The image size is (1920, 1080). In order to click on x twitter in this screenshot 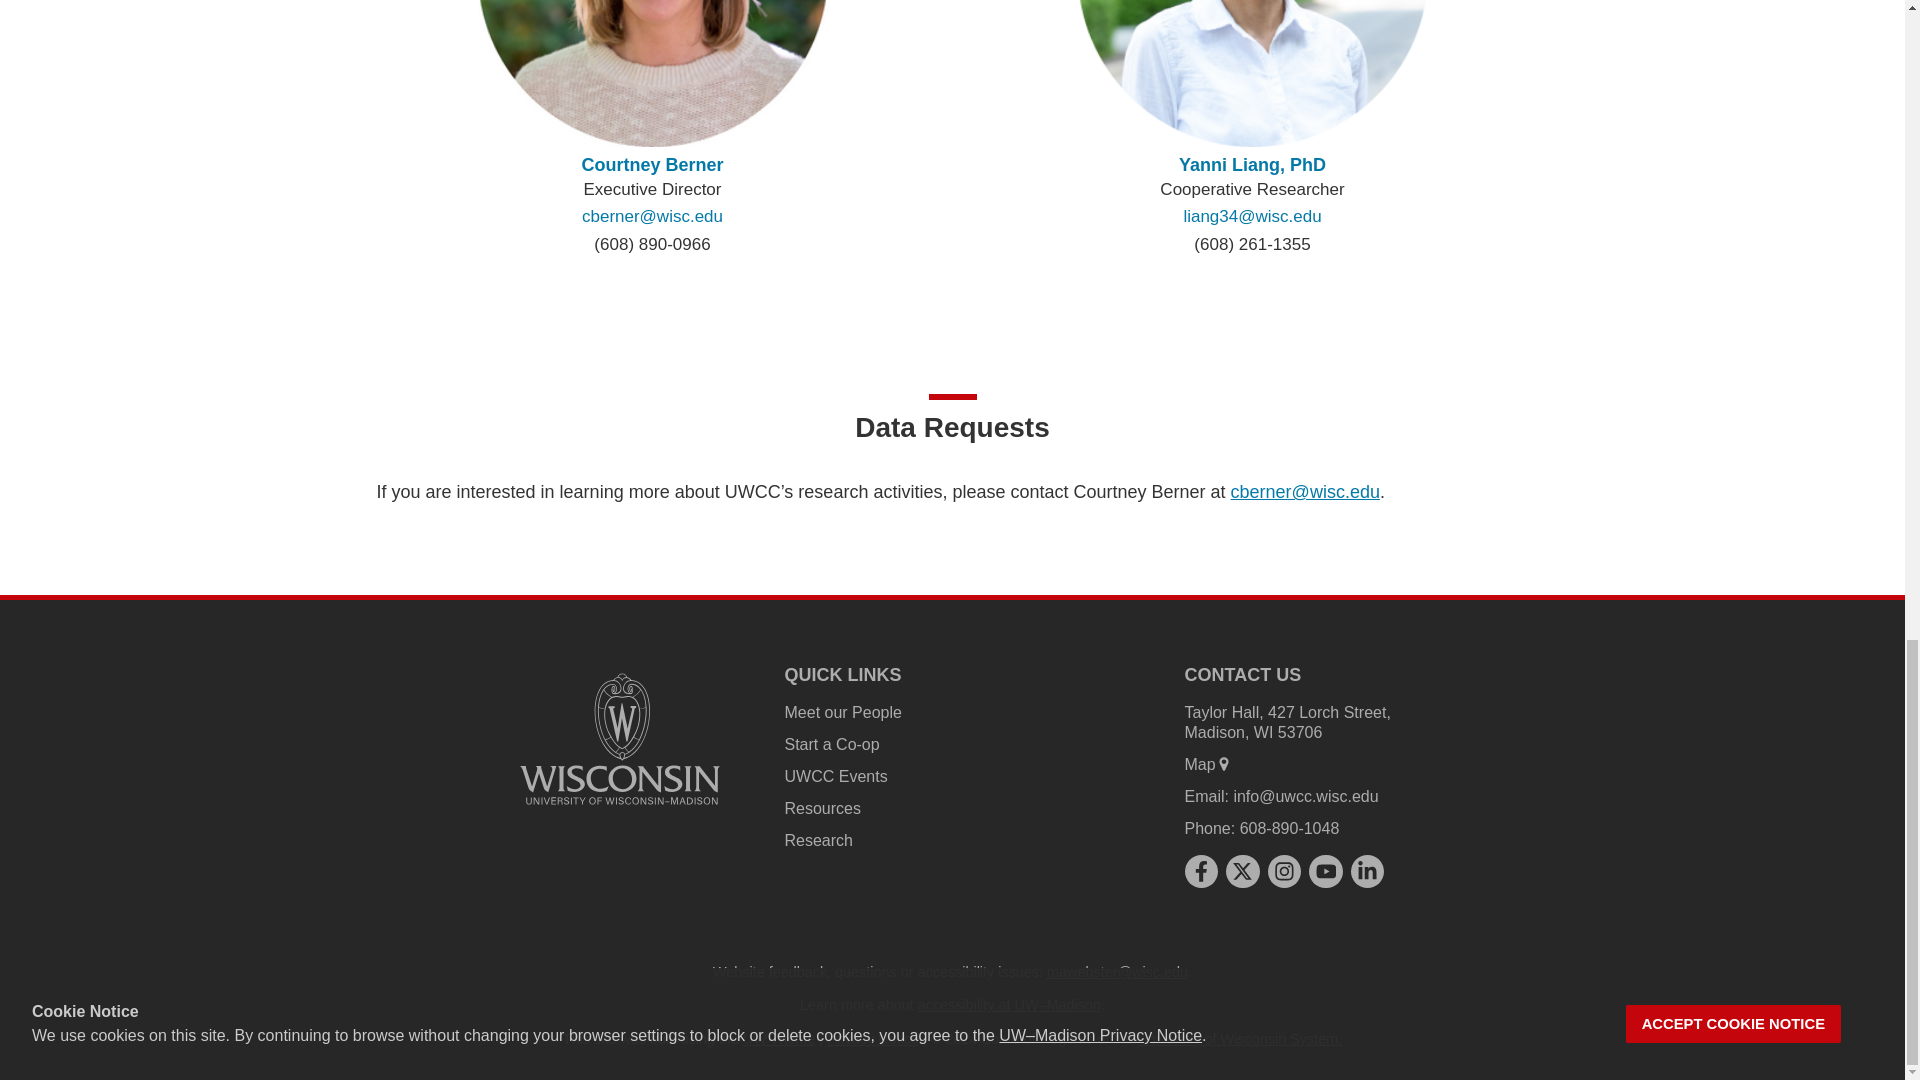, I will do `click(1242, 870)`.